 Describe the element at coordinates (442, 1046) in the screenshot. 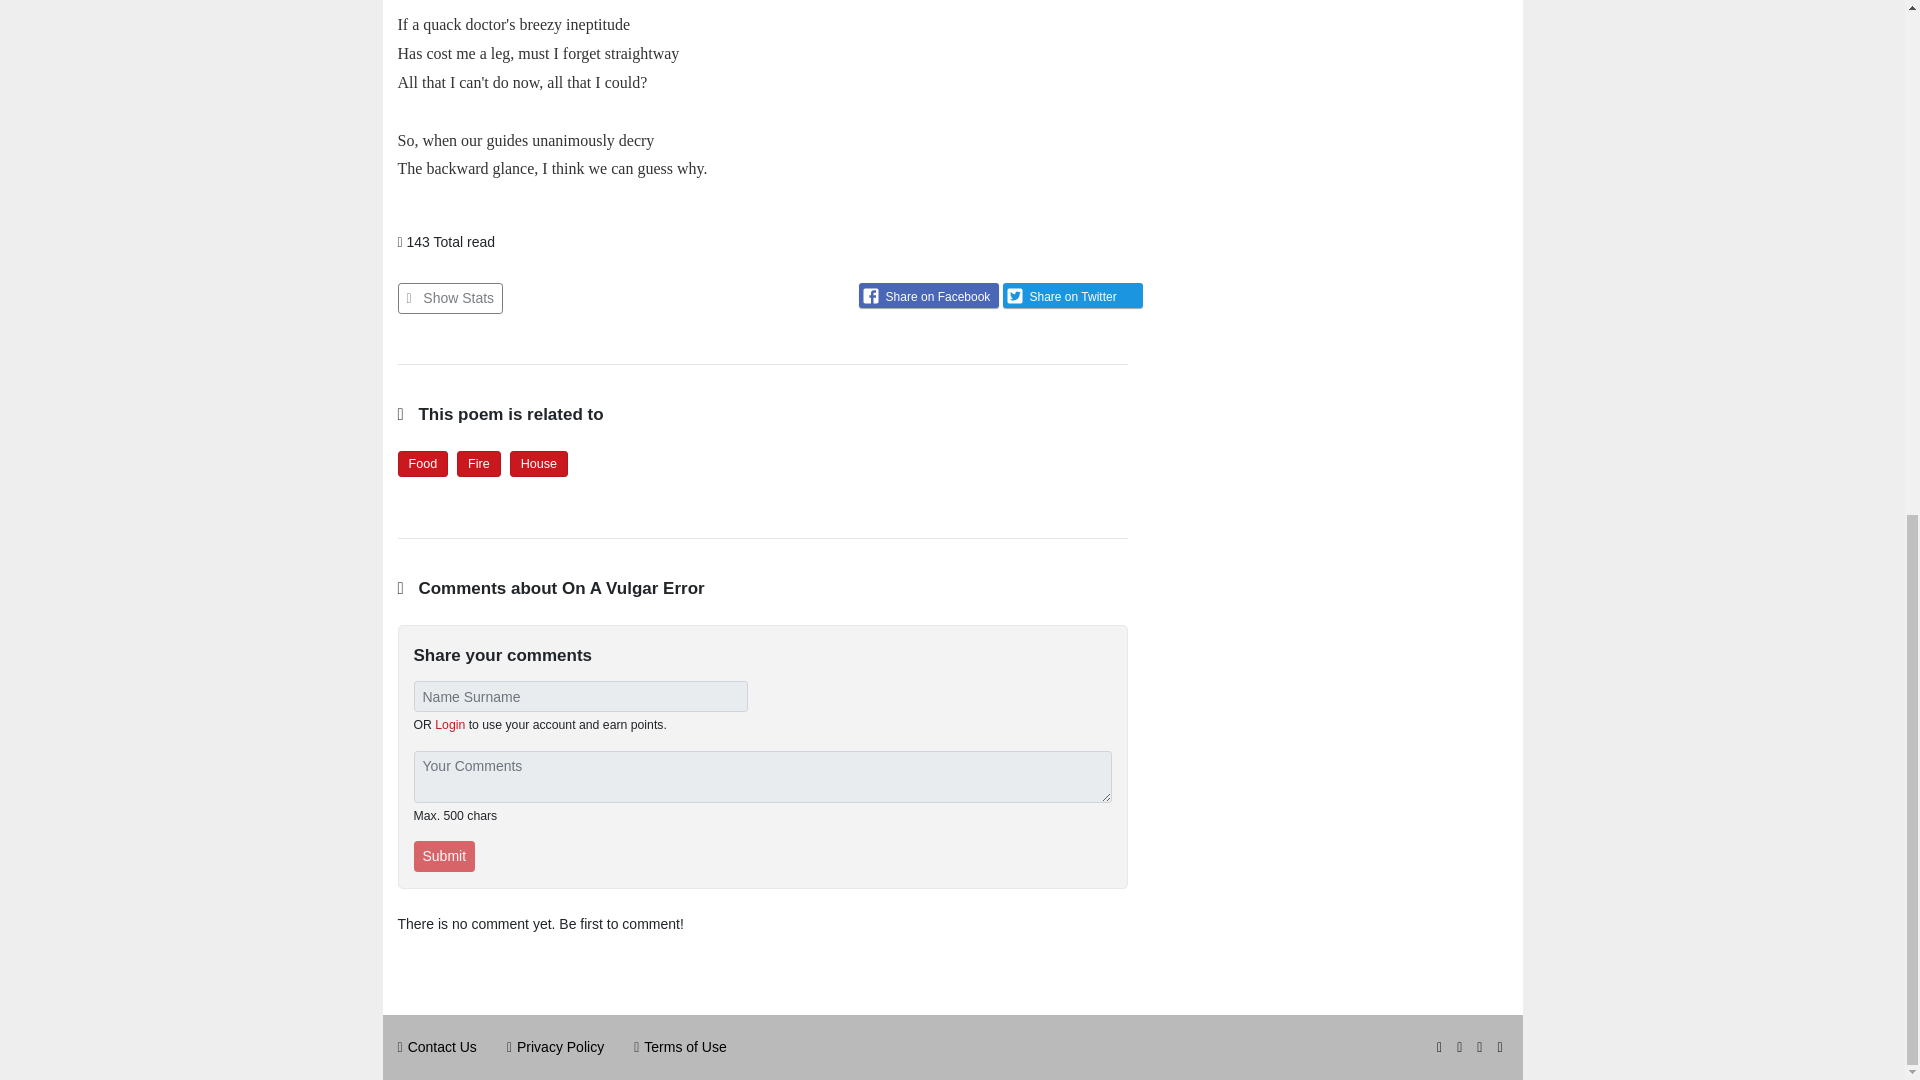

I see `Contact Us` at that location.